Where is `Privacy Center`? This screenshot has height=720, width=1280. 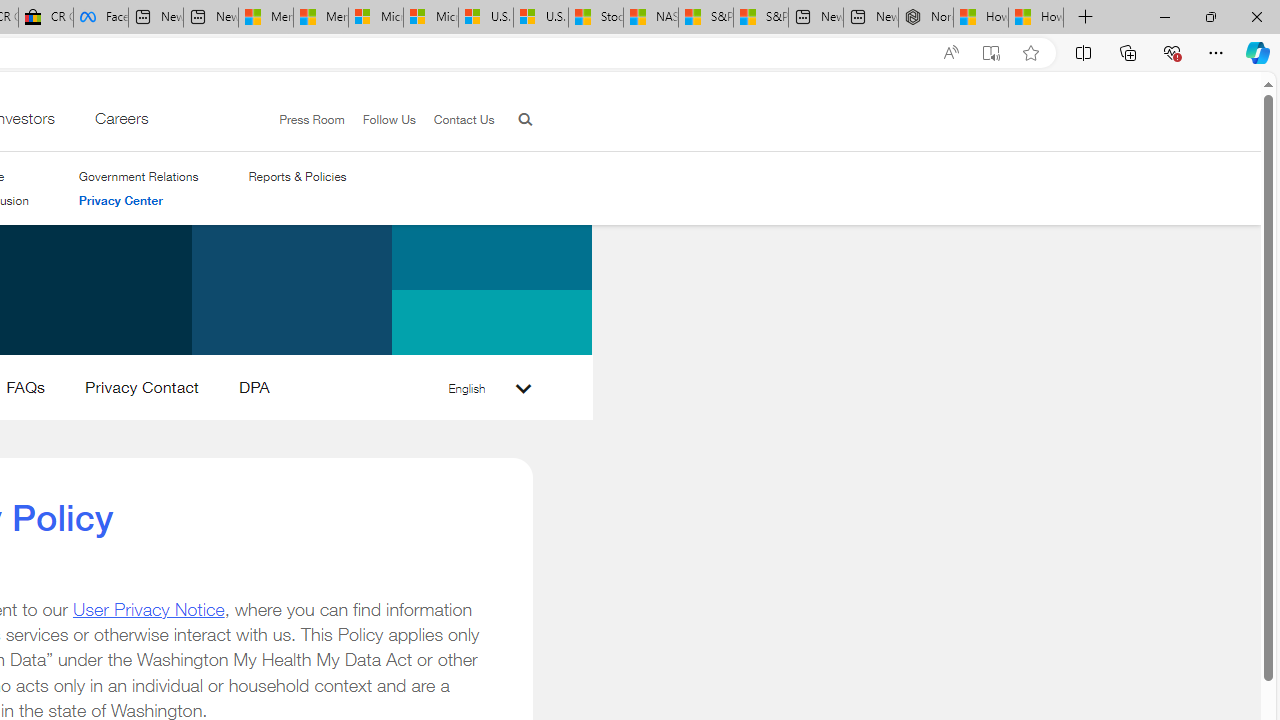
Privacy Center is located at coordinates (138, 201).